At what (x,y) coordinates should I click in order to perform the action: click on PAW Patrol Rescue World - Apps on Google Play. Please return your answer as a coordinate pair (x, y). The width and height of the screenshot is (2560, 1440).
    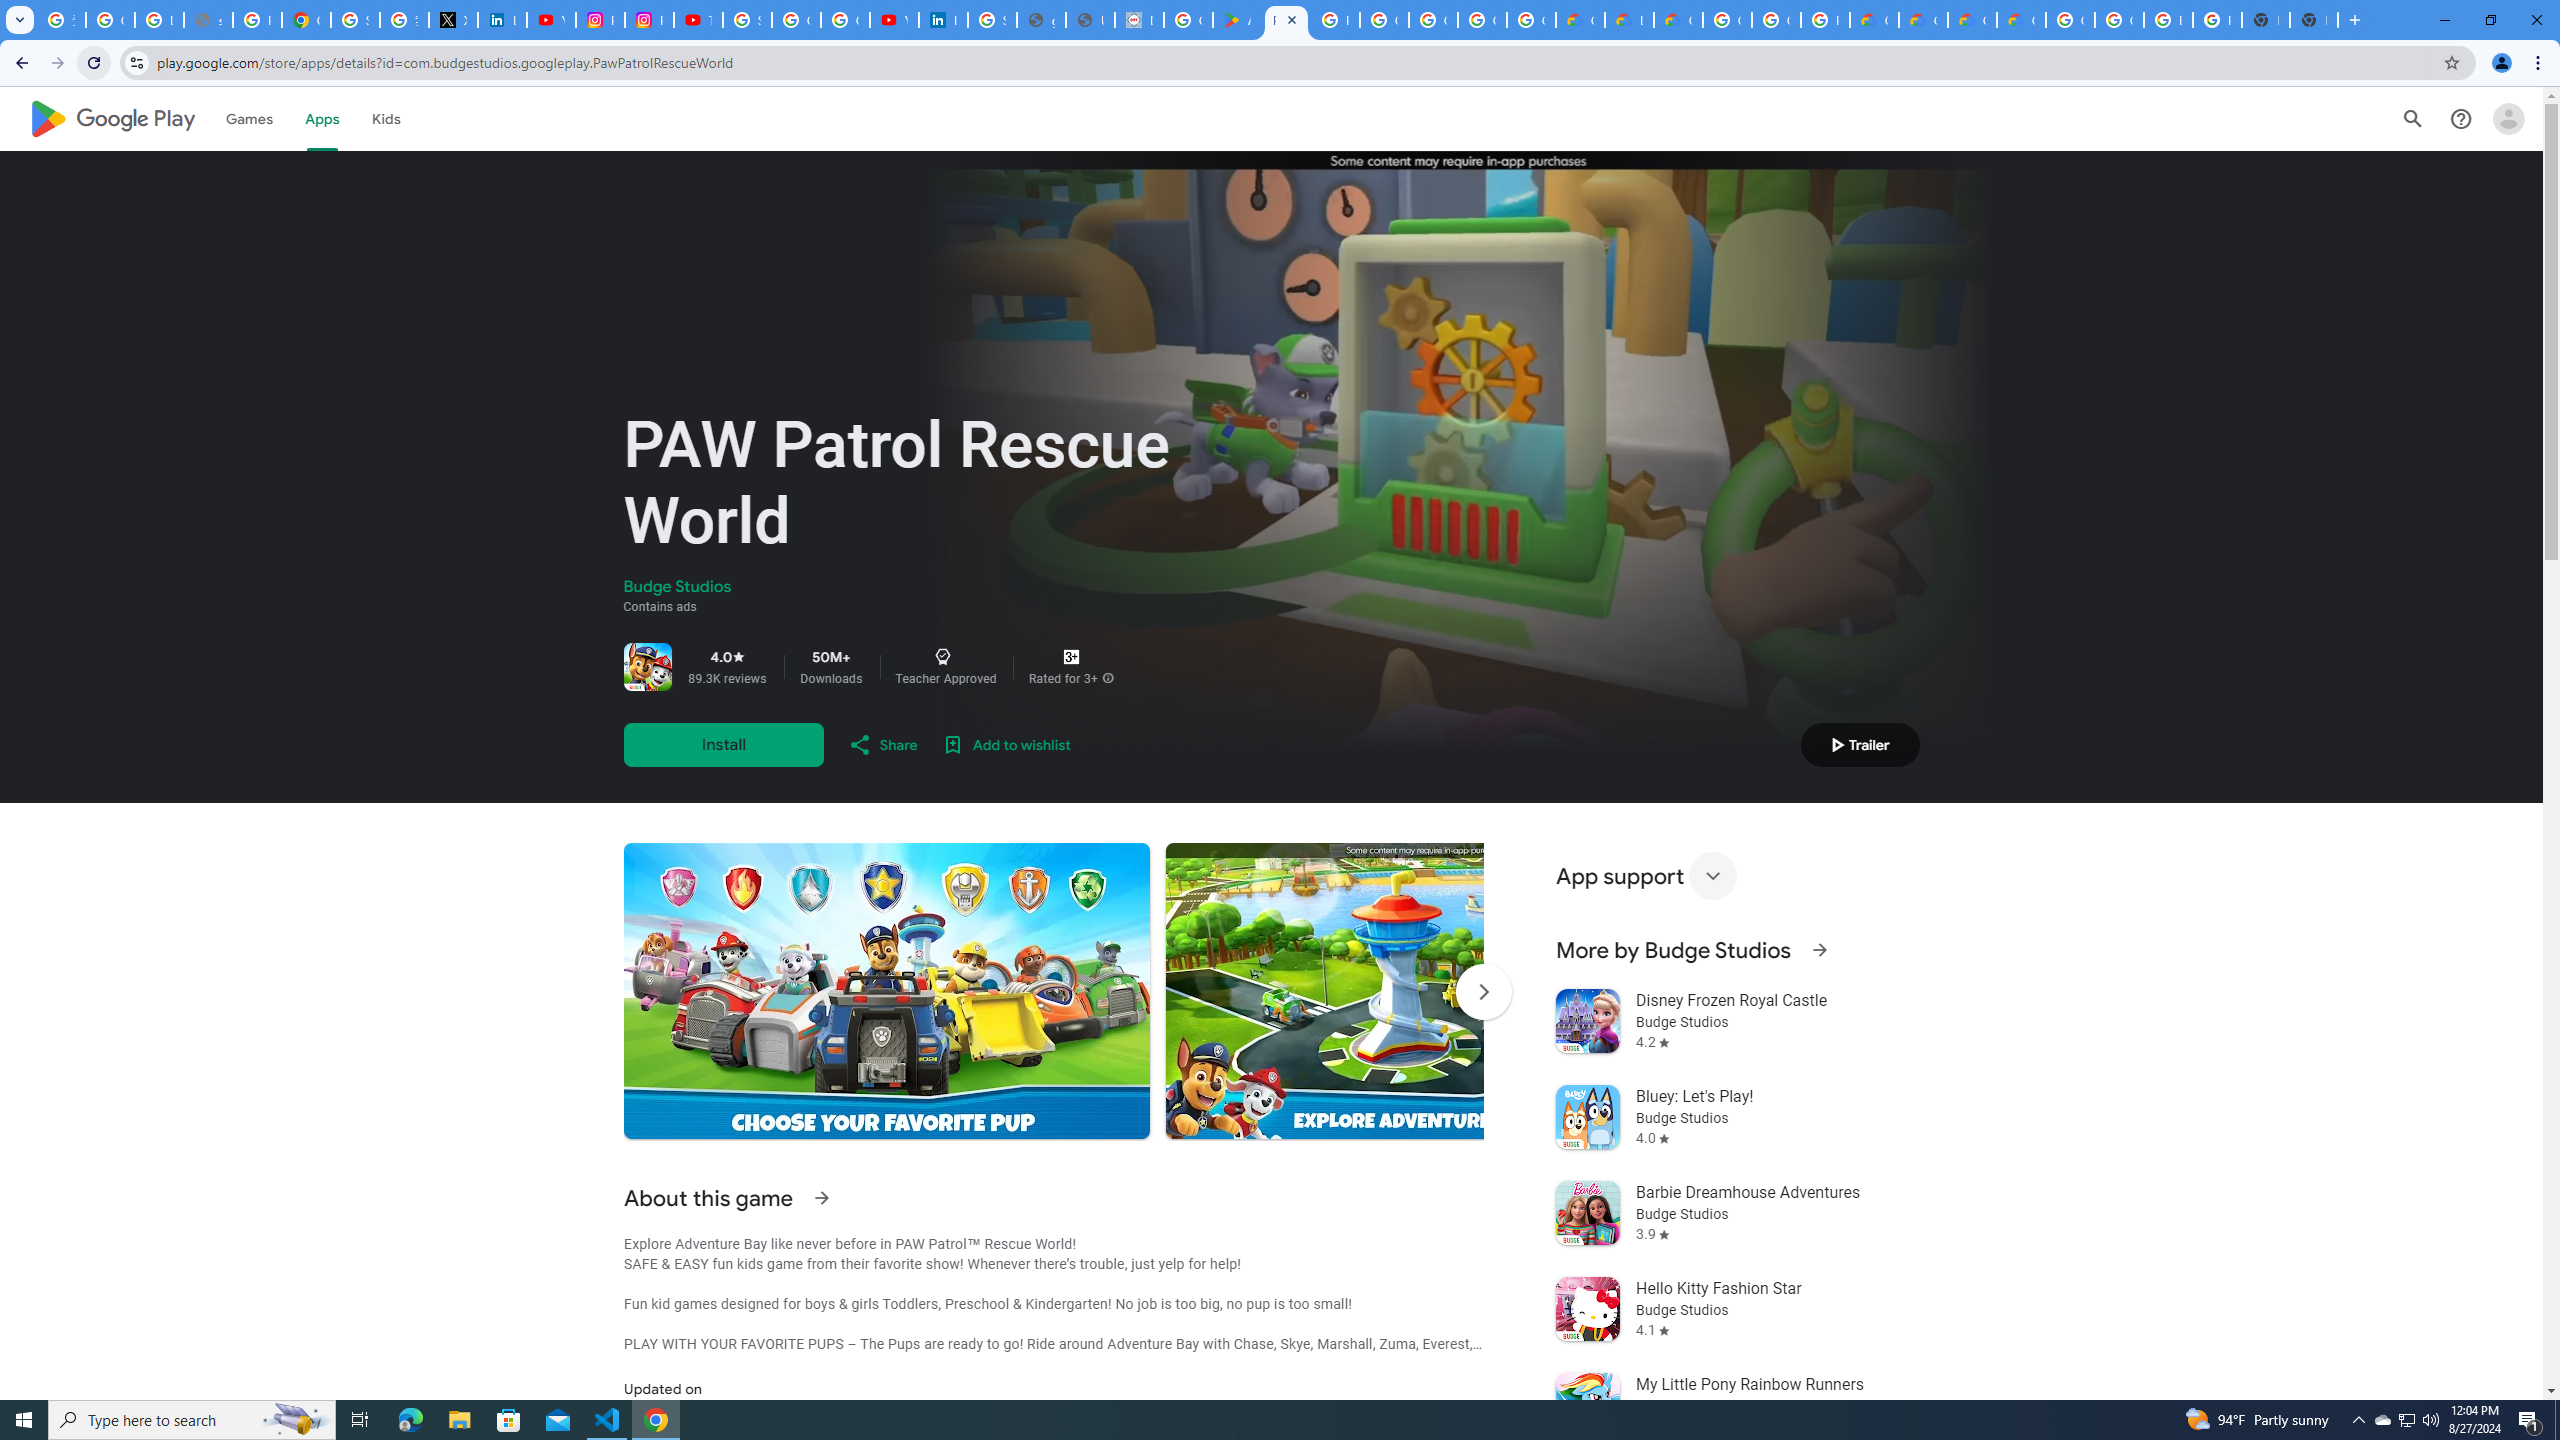
    Looking at the image, I should click on (1286, 20).